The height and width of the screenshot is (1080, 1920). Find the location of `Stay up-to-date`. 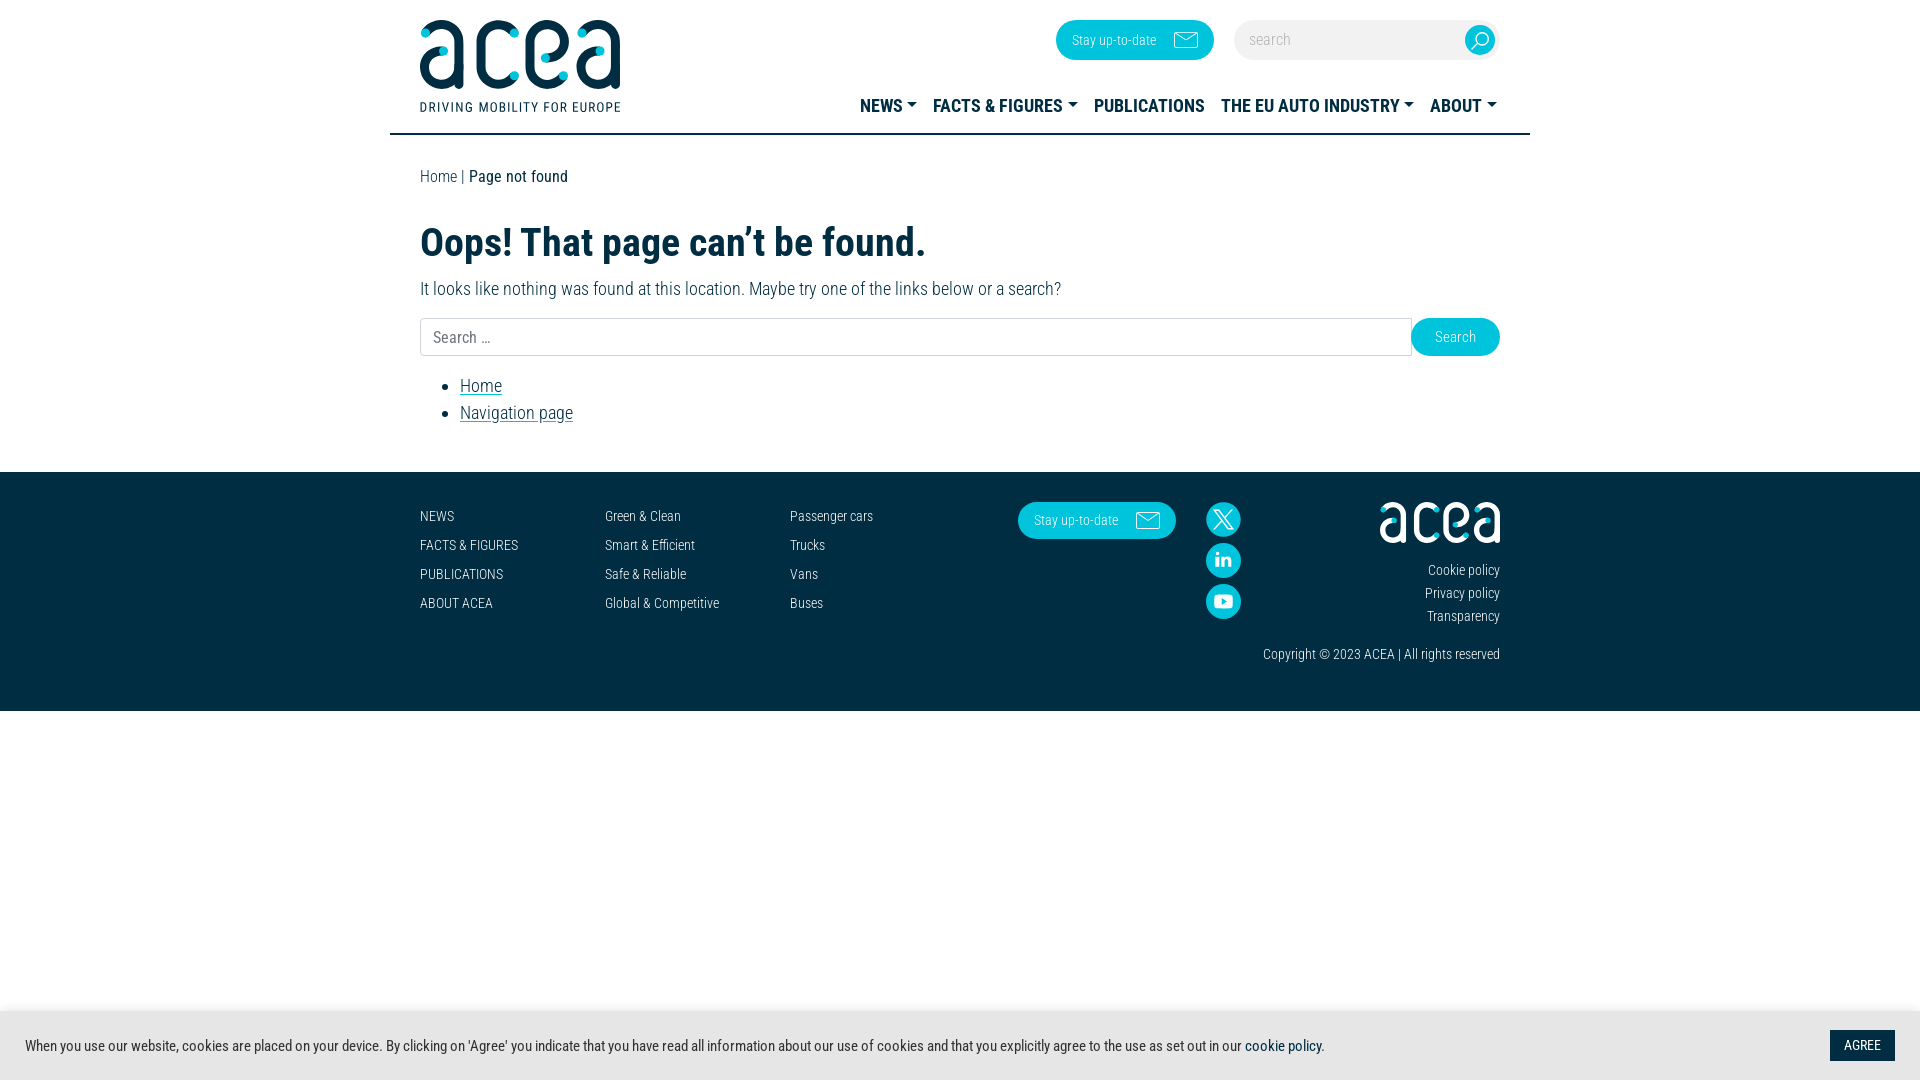

Stay up-to-date is located at coordinates (1135, 40).